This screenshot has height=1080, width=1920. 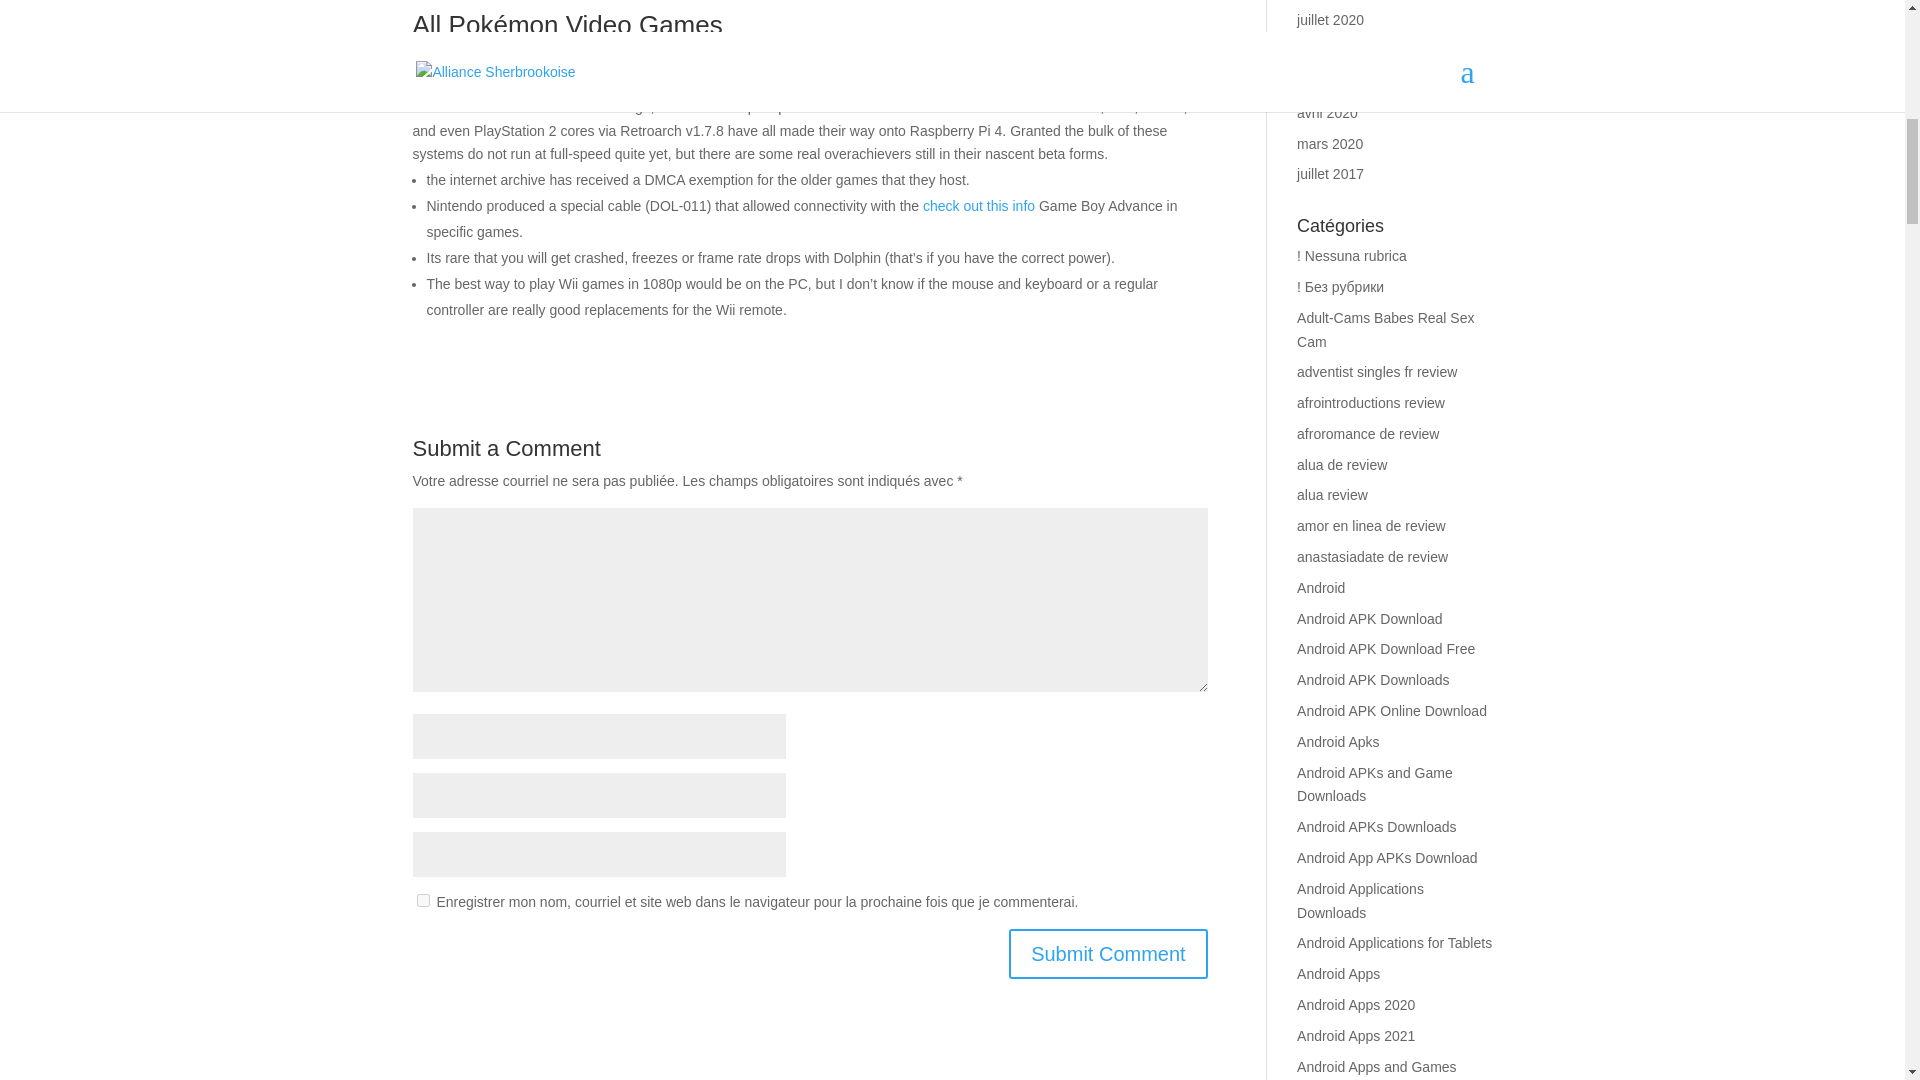 What do you see at coordinates (1330, 20) in the screenshot?
I see `juillet 2020` at bounding box center [1330, 20].